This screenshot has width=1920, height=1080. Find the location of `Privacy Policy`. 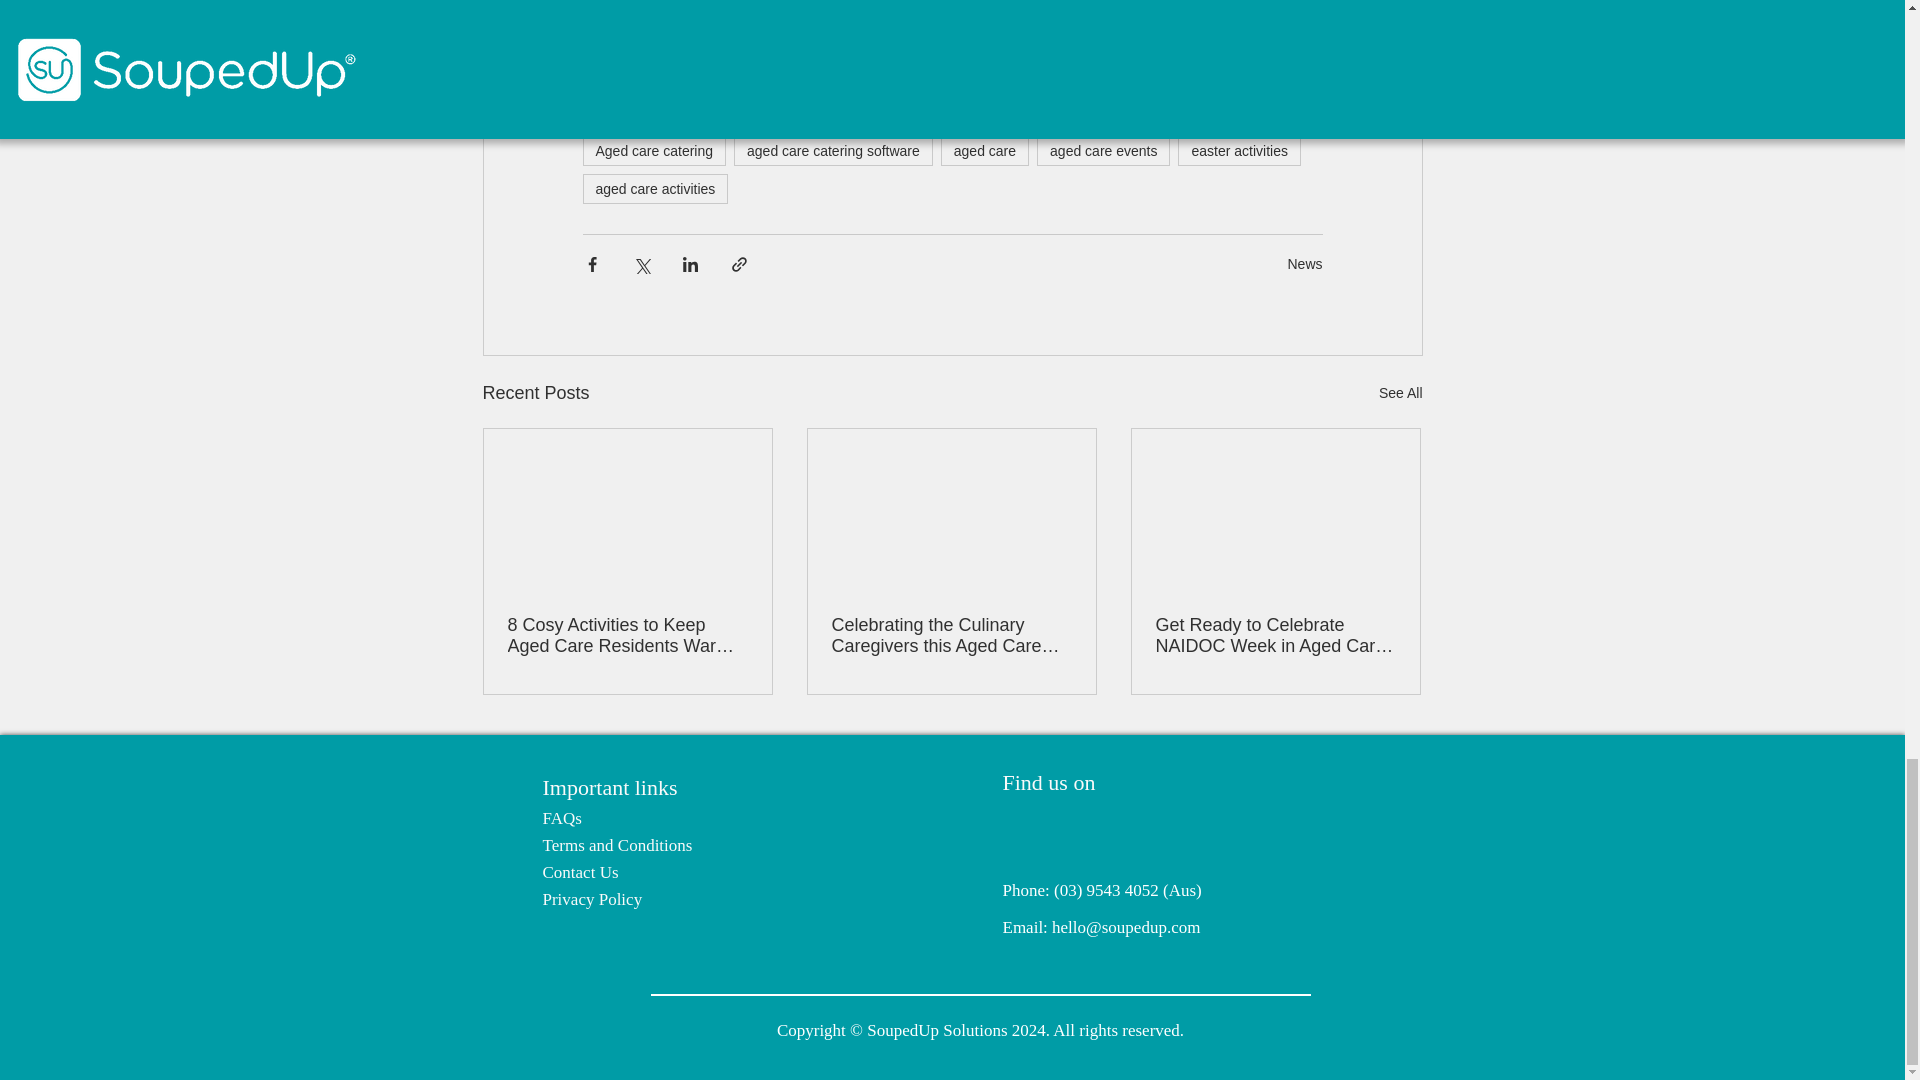

Privacy Policy is located at coordinates (591, 899).